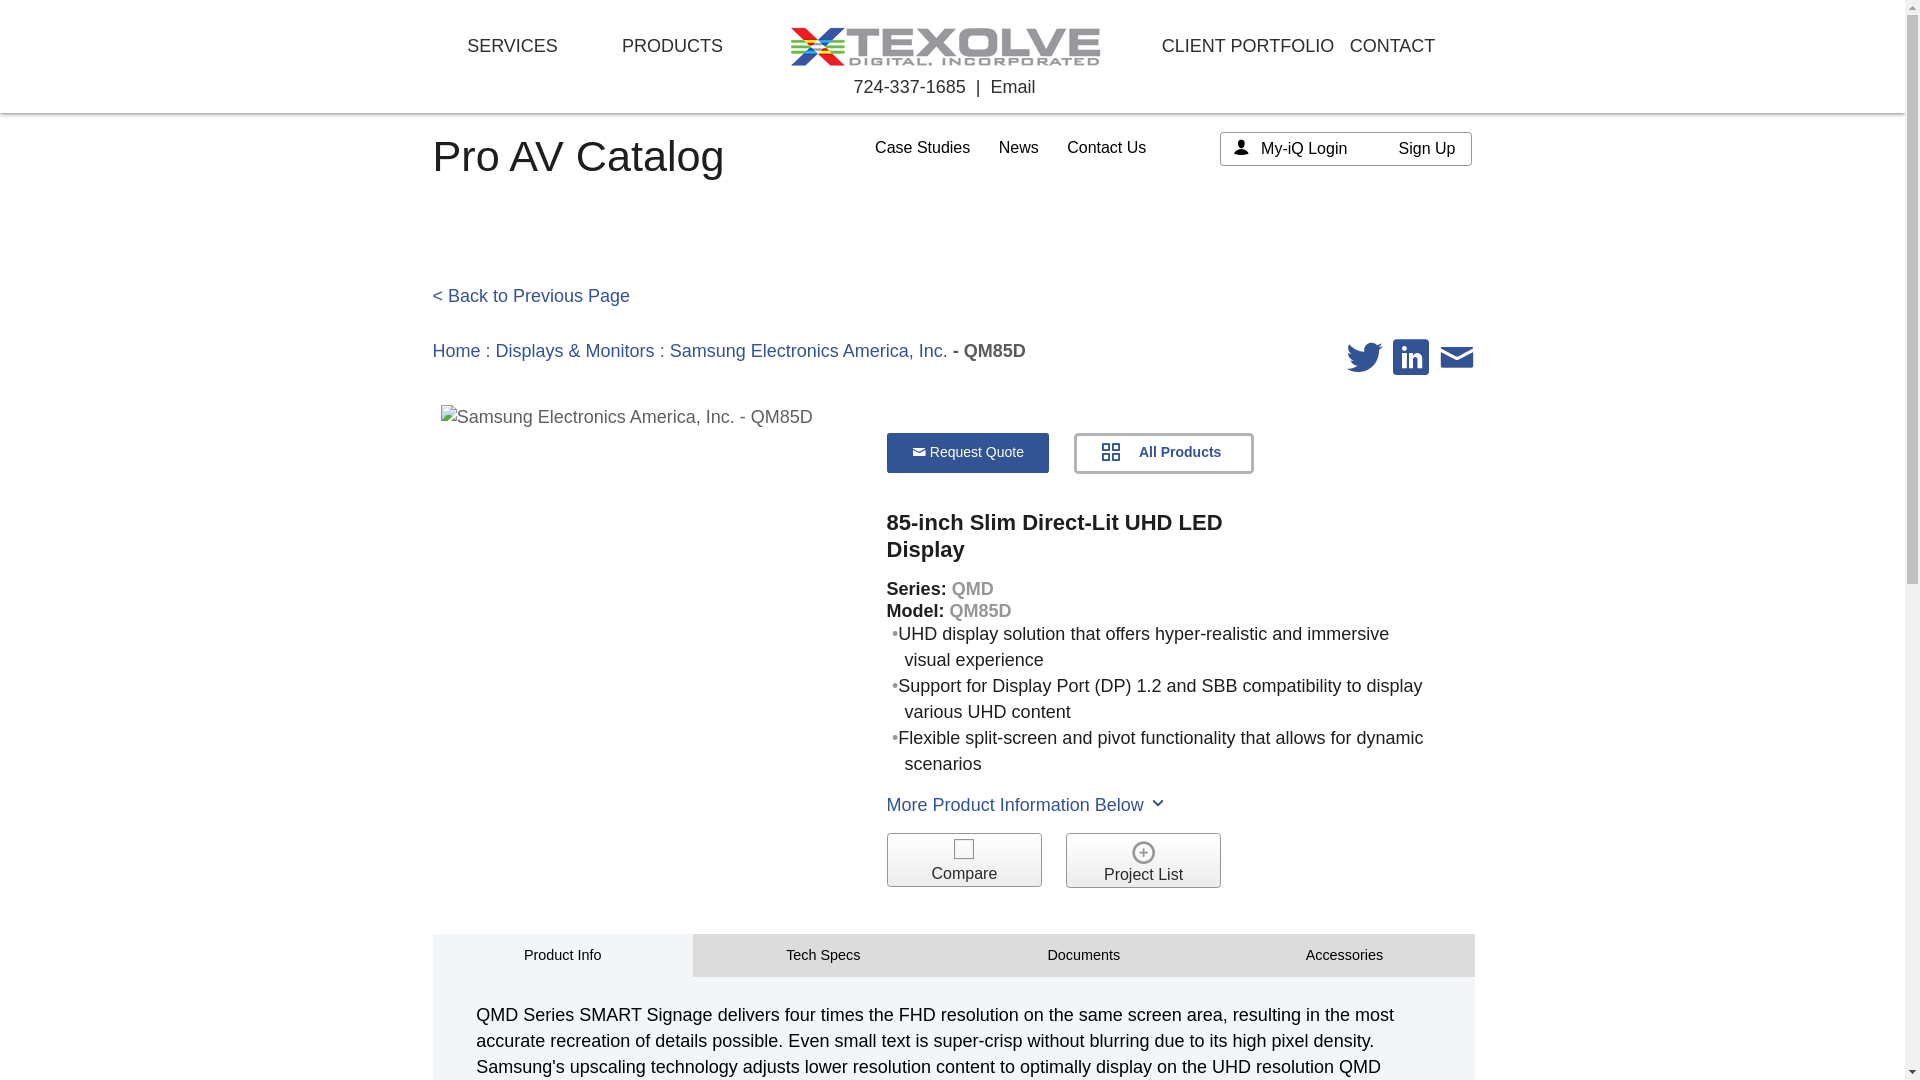 The height and width of the screenshot is (1080, 1920). What do you see at coordinates (1392, 46) in the screenshot?
I see `CONTACT` at bounding box center [1392, 46].